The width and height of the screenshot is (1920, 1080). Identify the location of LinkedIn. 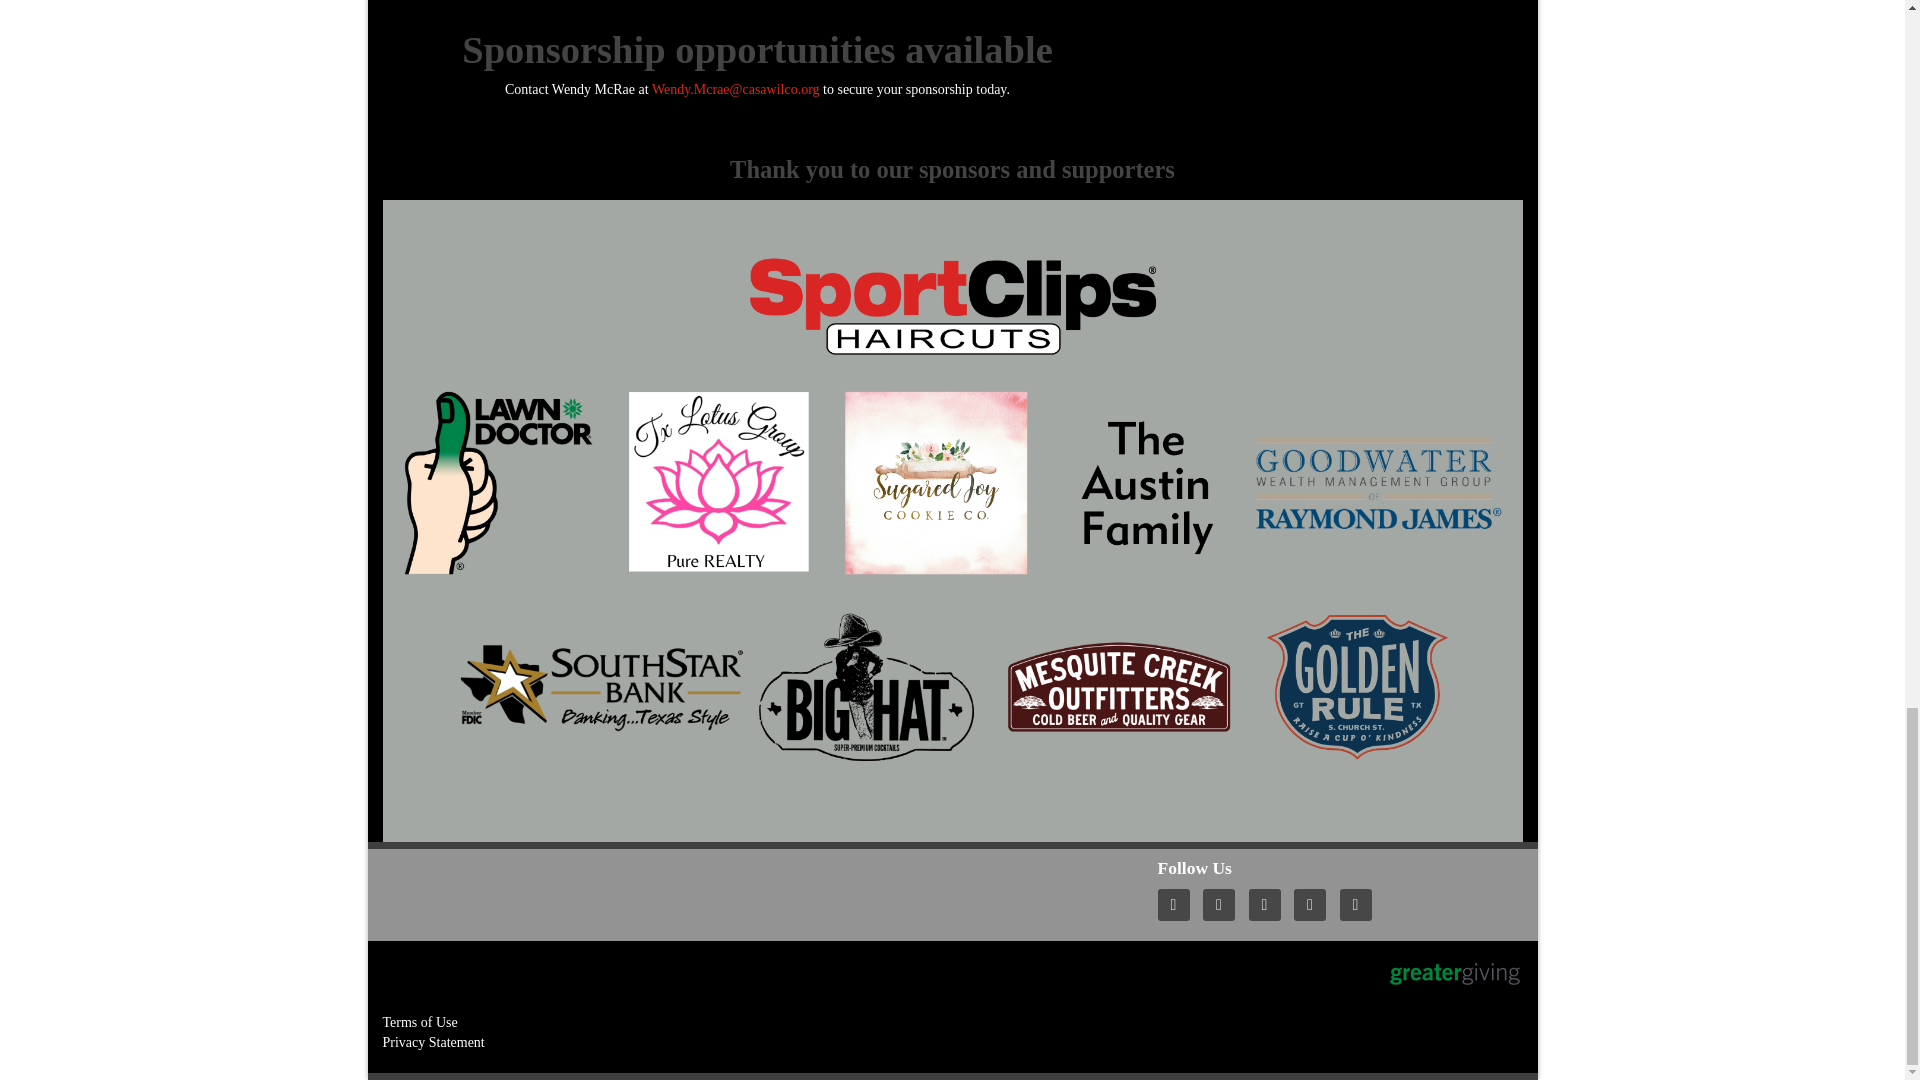
(1315, 904).